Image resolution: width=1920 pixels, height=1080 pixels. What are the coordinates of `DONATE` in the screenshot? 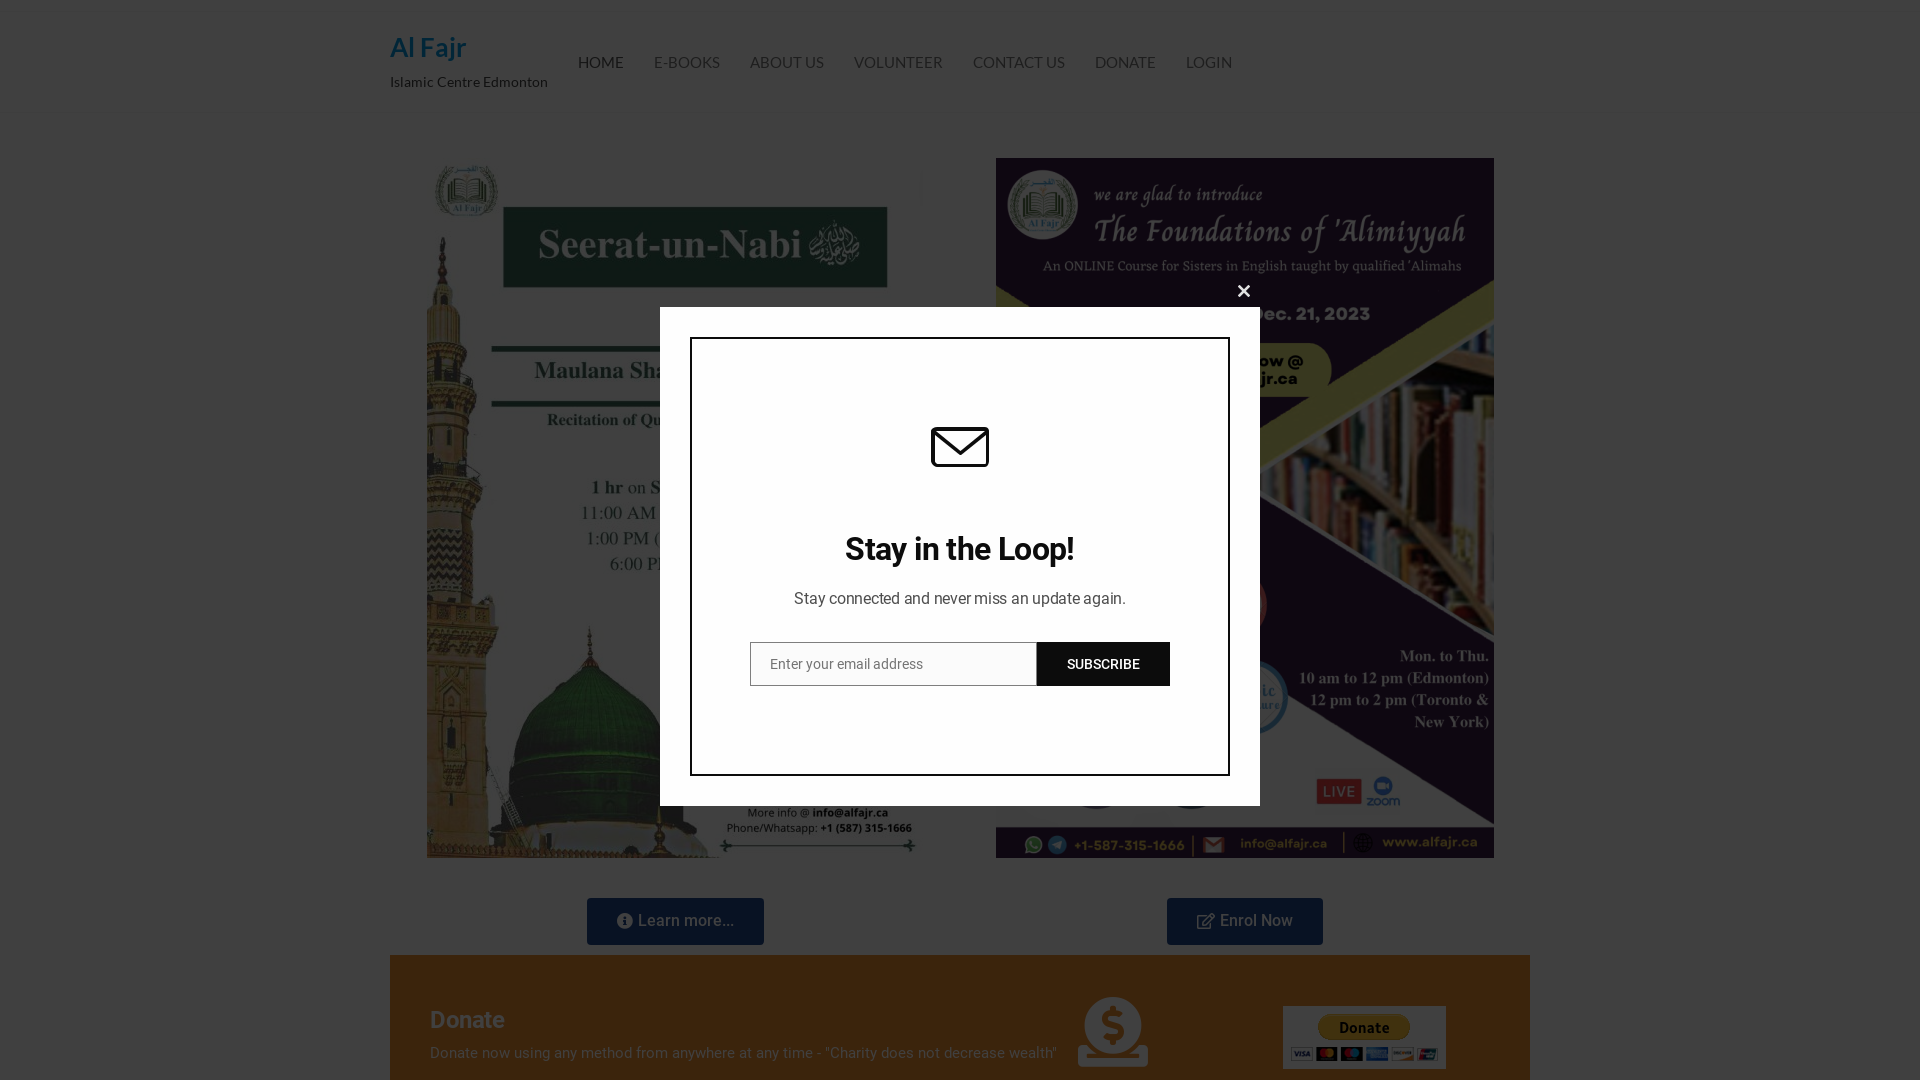 It's located at (1126, 62).